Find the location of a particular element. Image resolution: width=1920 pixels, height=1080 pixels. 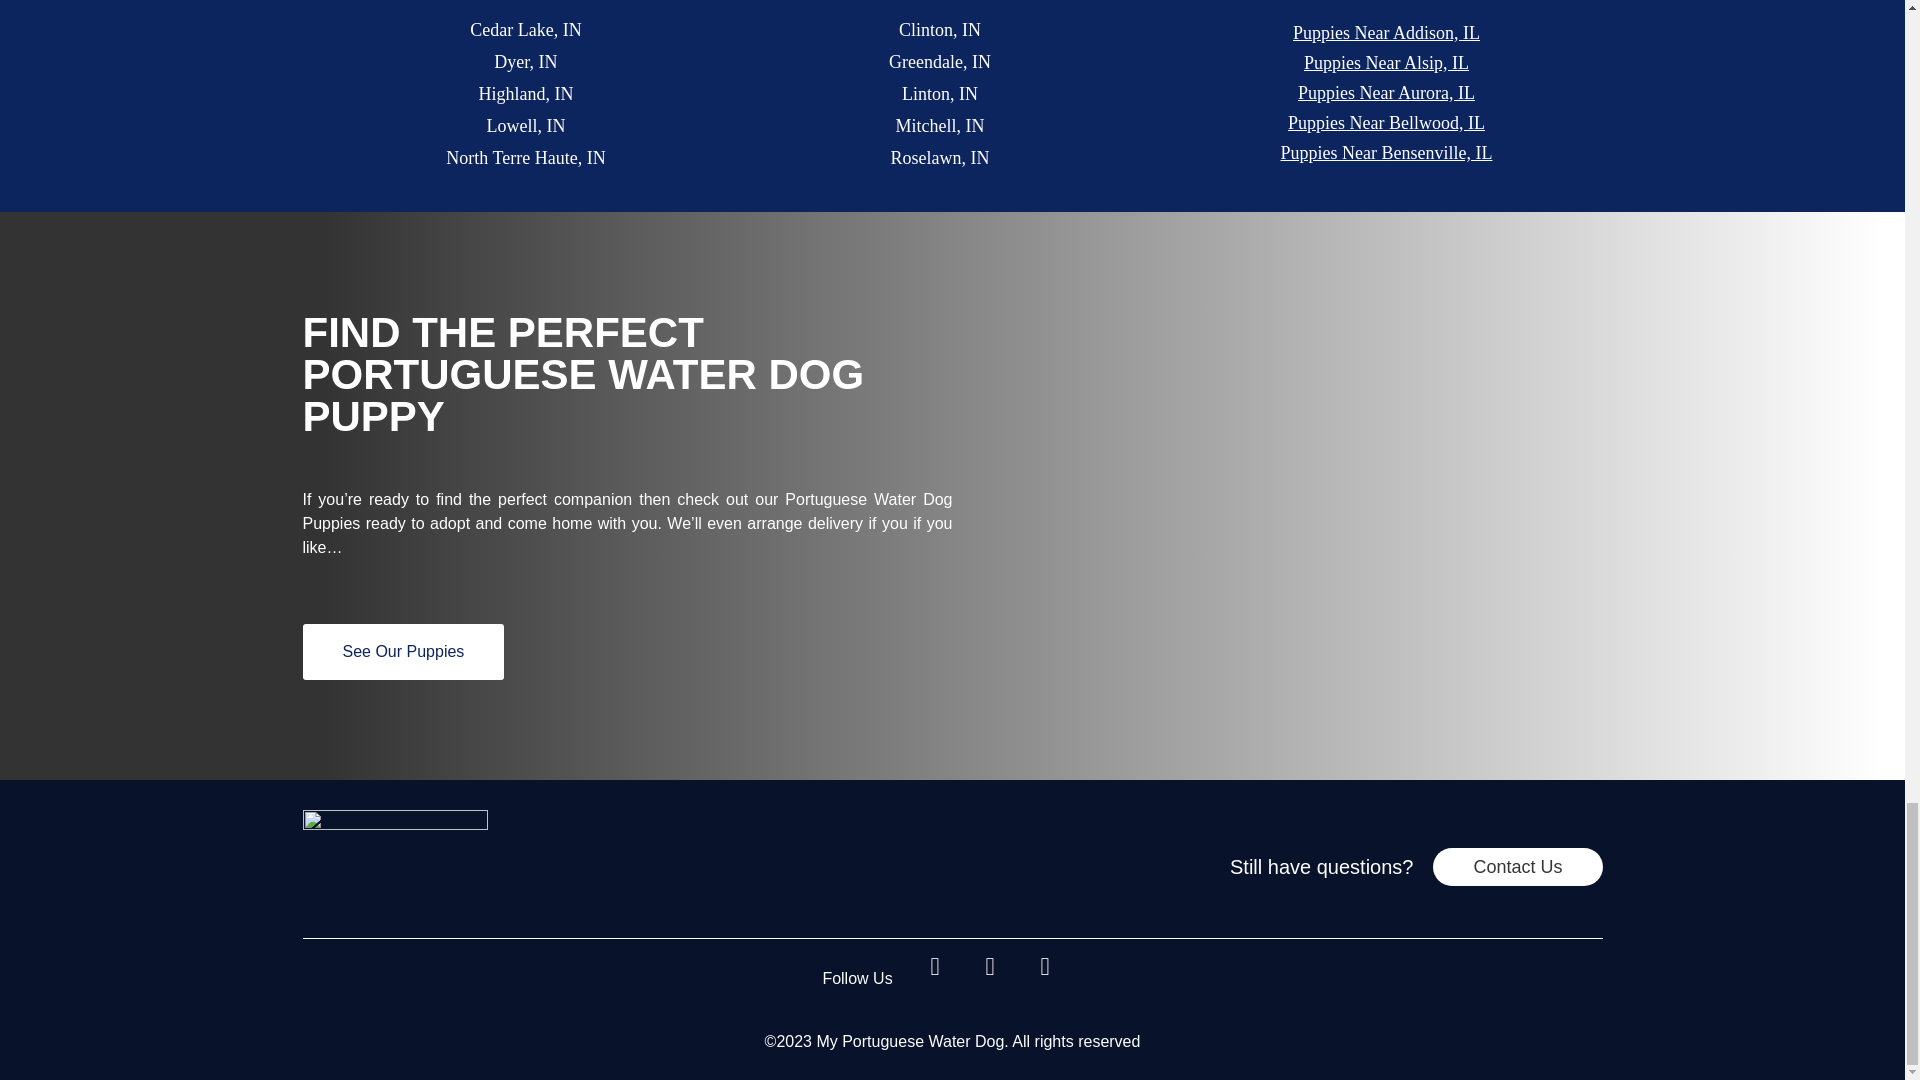

Puppies Near Alsip, IL is located at coordinates (1386, 62).